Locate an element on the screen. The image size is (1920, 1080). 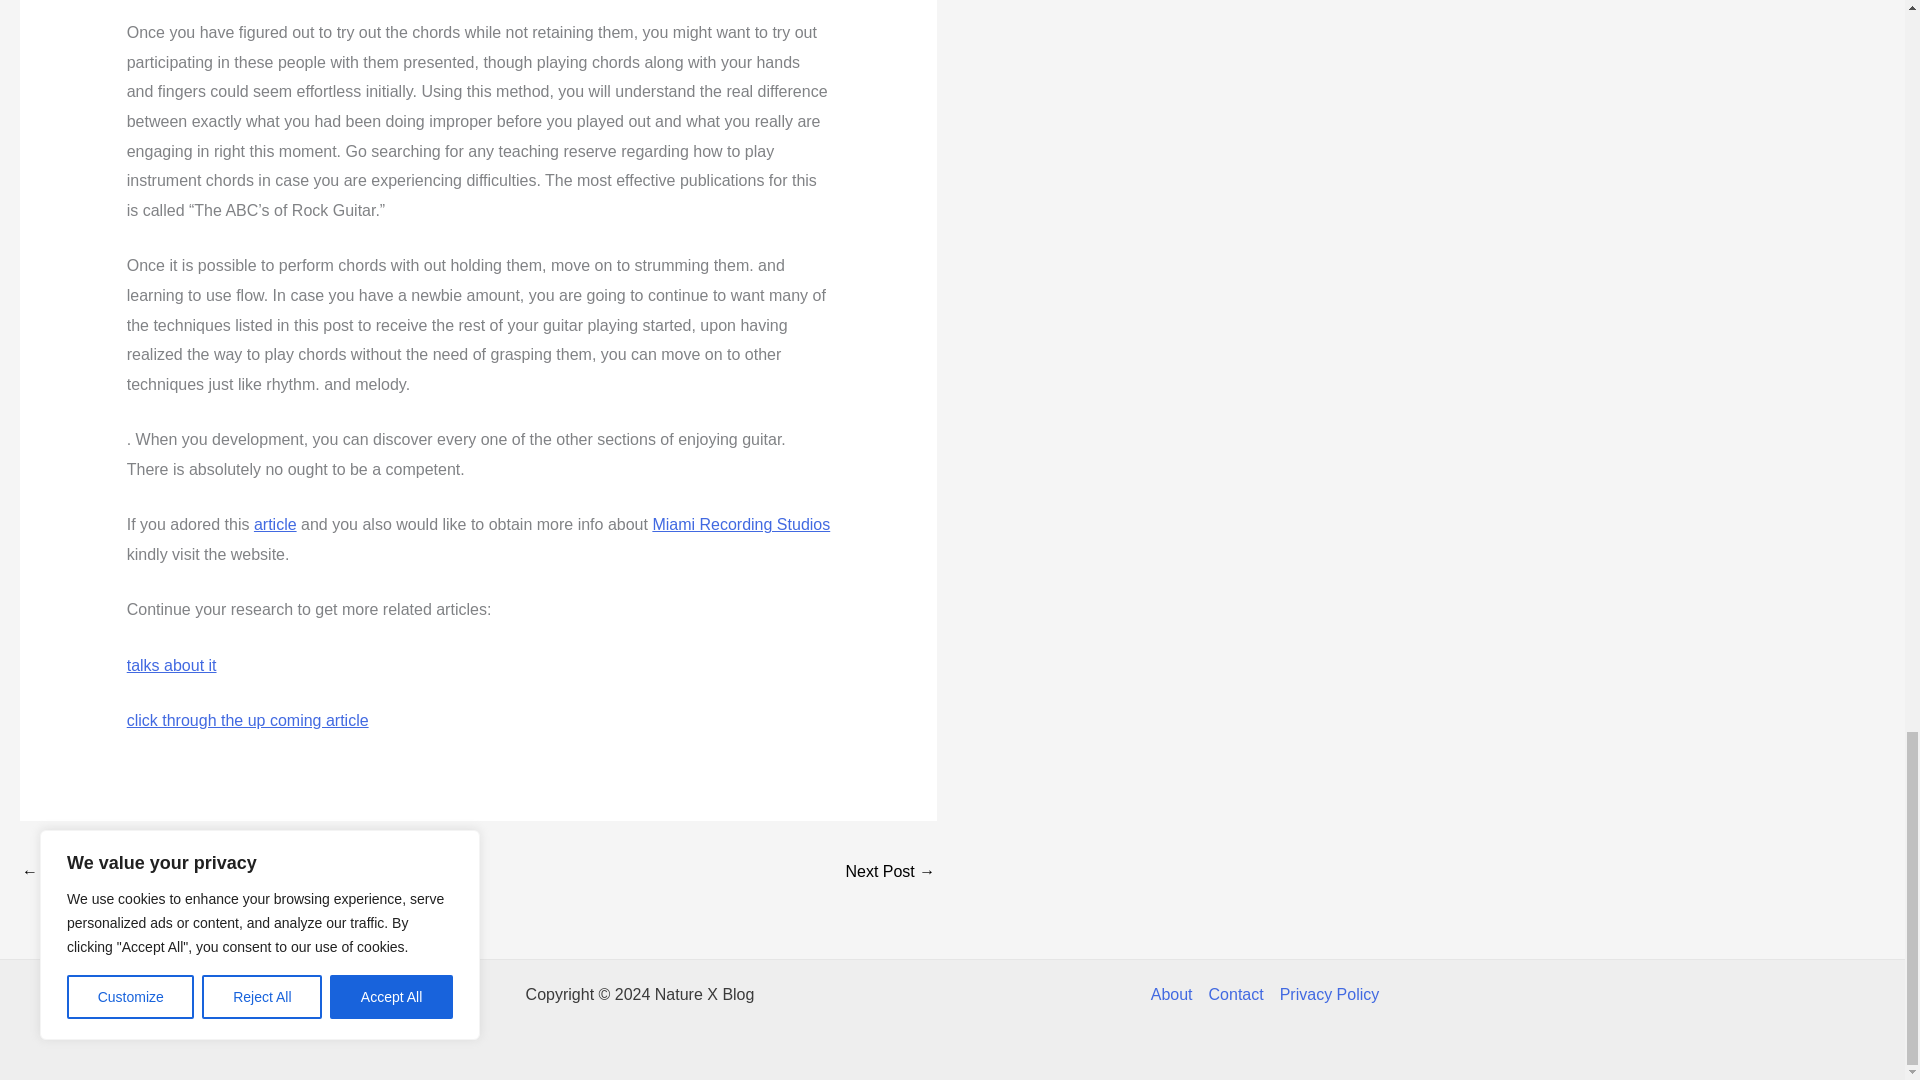
Miami Recording Studios is located at coordinates (740, 524).